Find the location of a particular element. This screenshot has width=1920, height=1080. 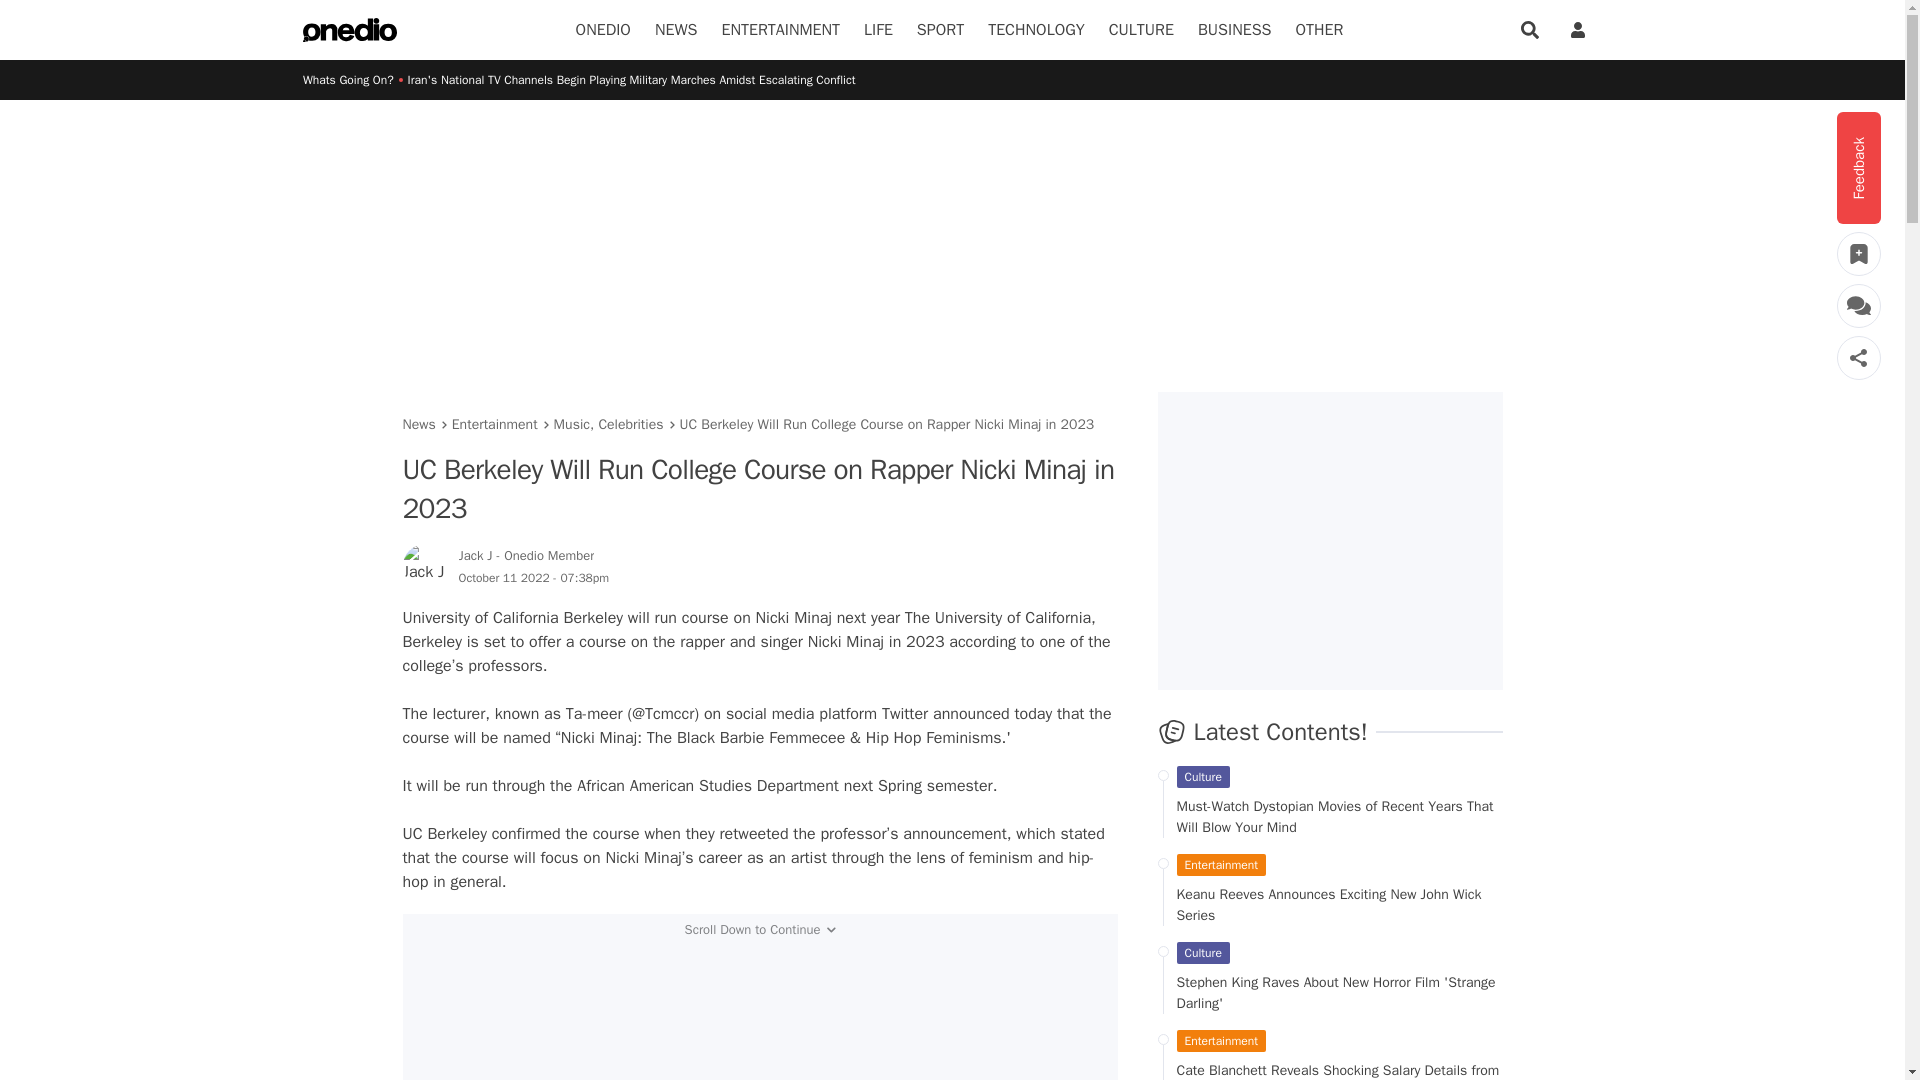

News is located at coordinates (676, 30).